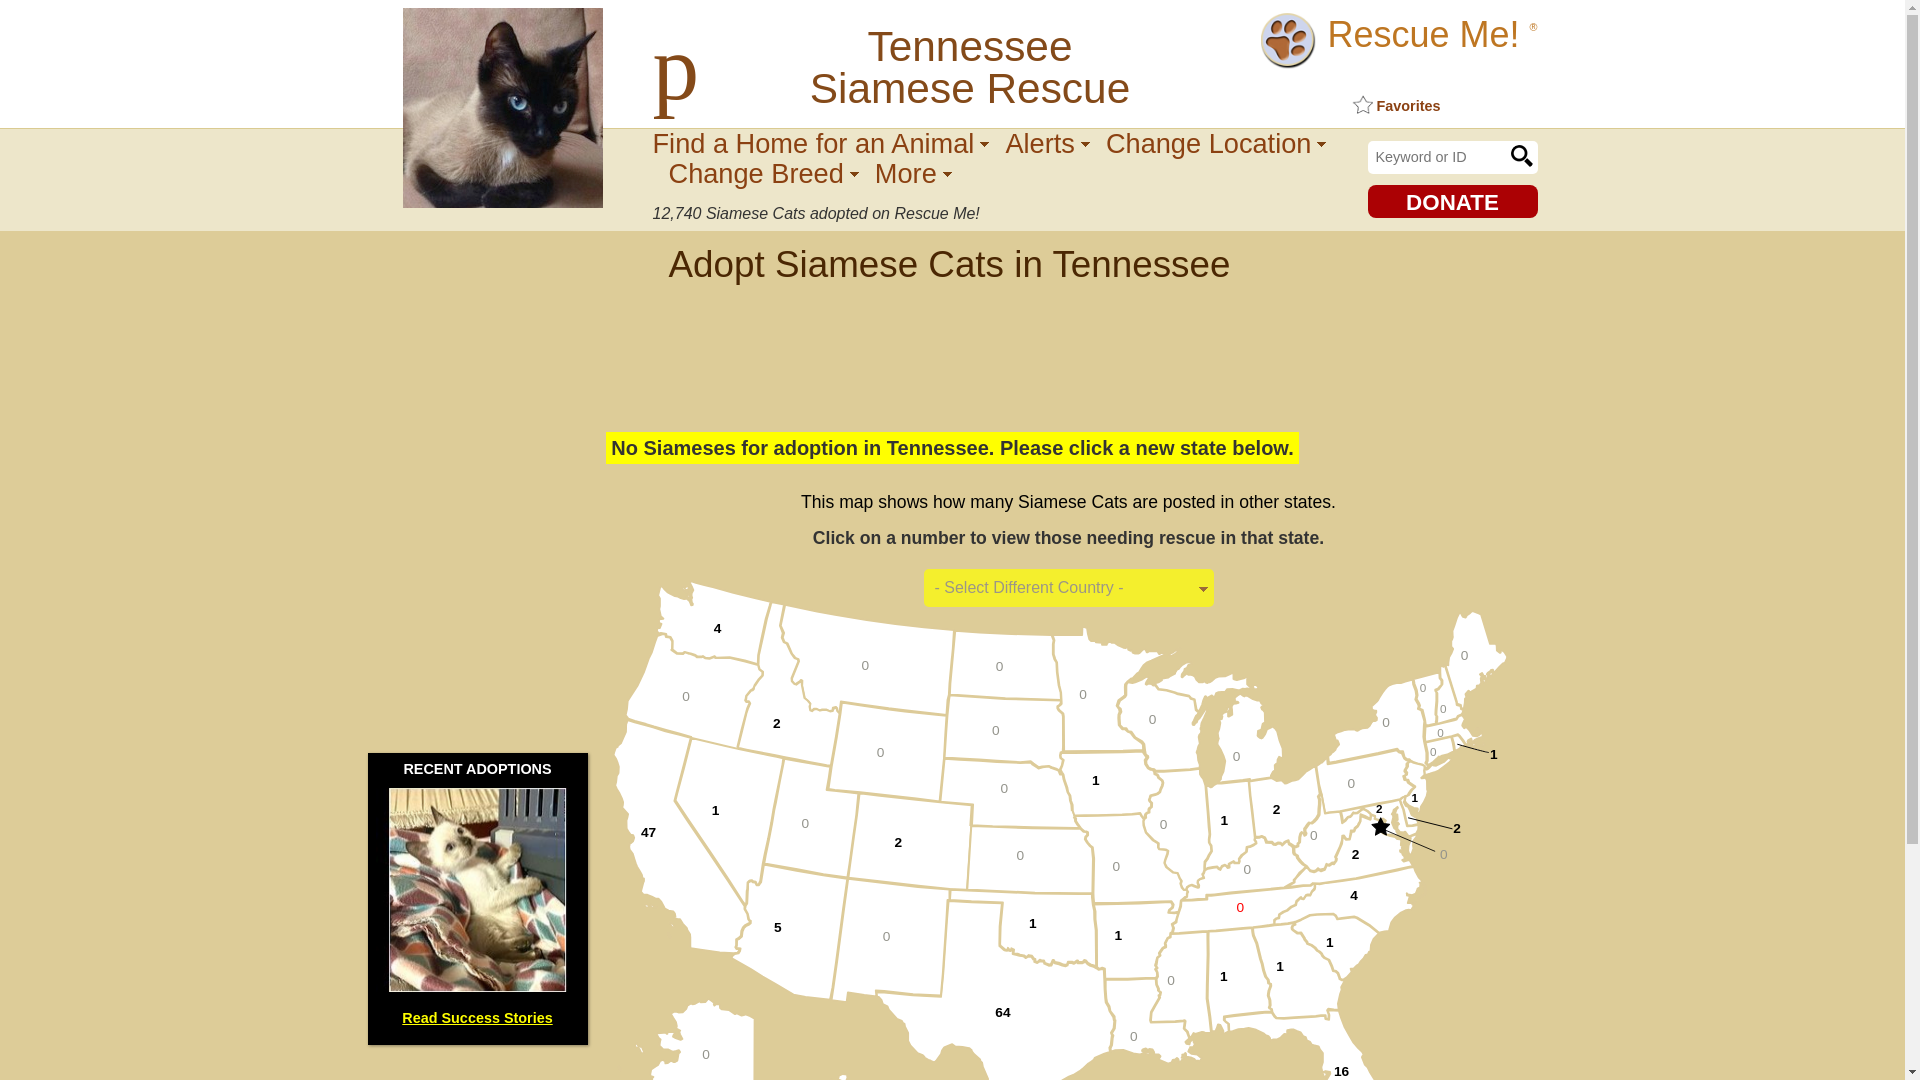 Image resolution: width=1920 pixels, height=1080 pixels. Describe the element at coordinates (914, 172) in the screenshot. I see `More` at that location.